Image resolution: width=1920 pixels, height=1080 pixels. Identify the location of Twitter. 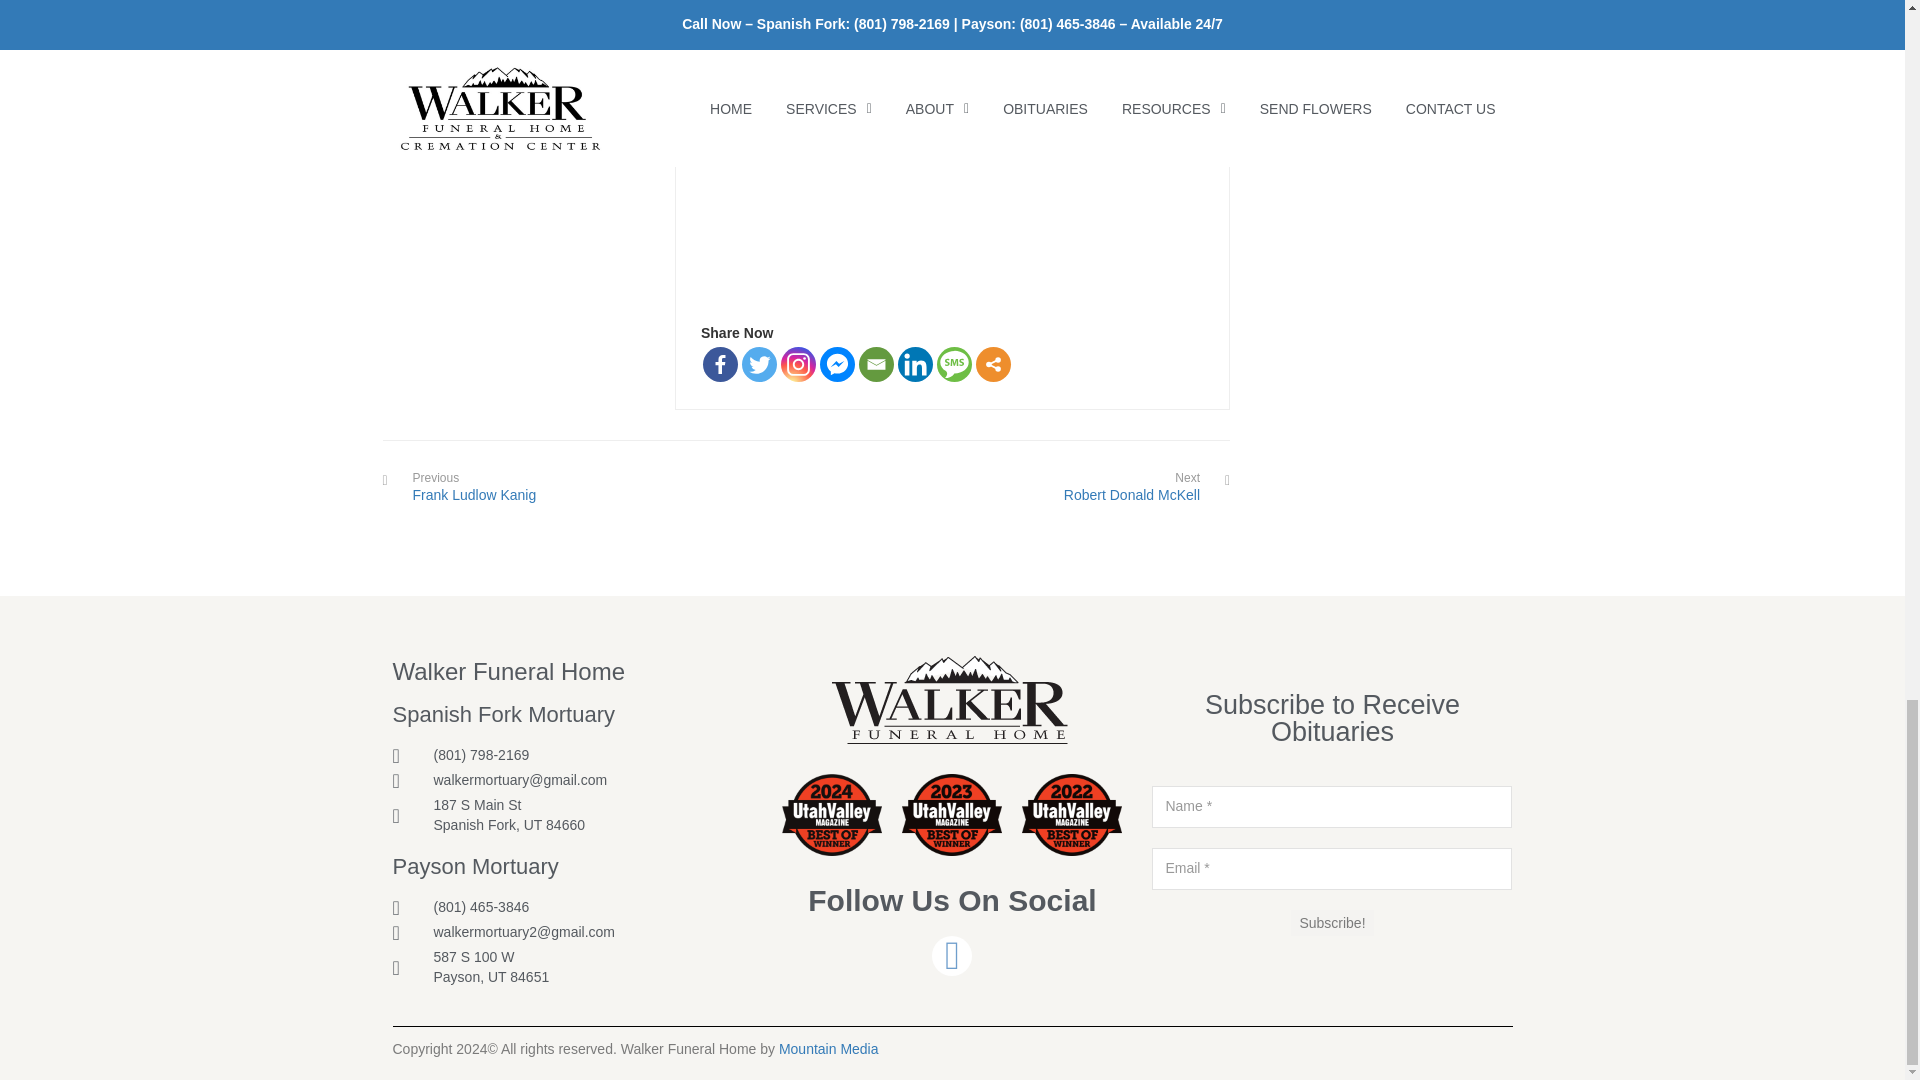
(759, 364).